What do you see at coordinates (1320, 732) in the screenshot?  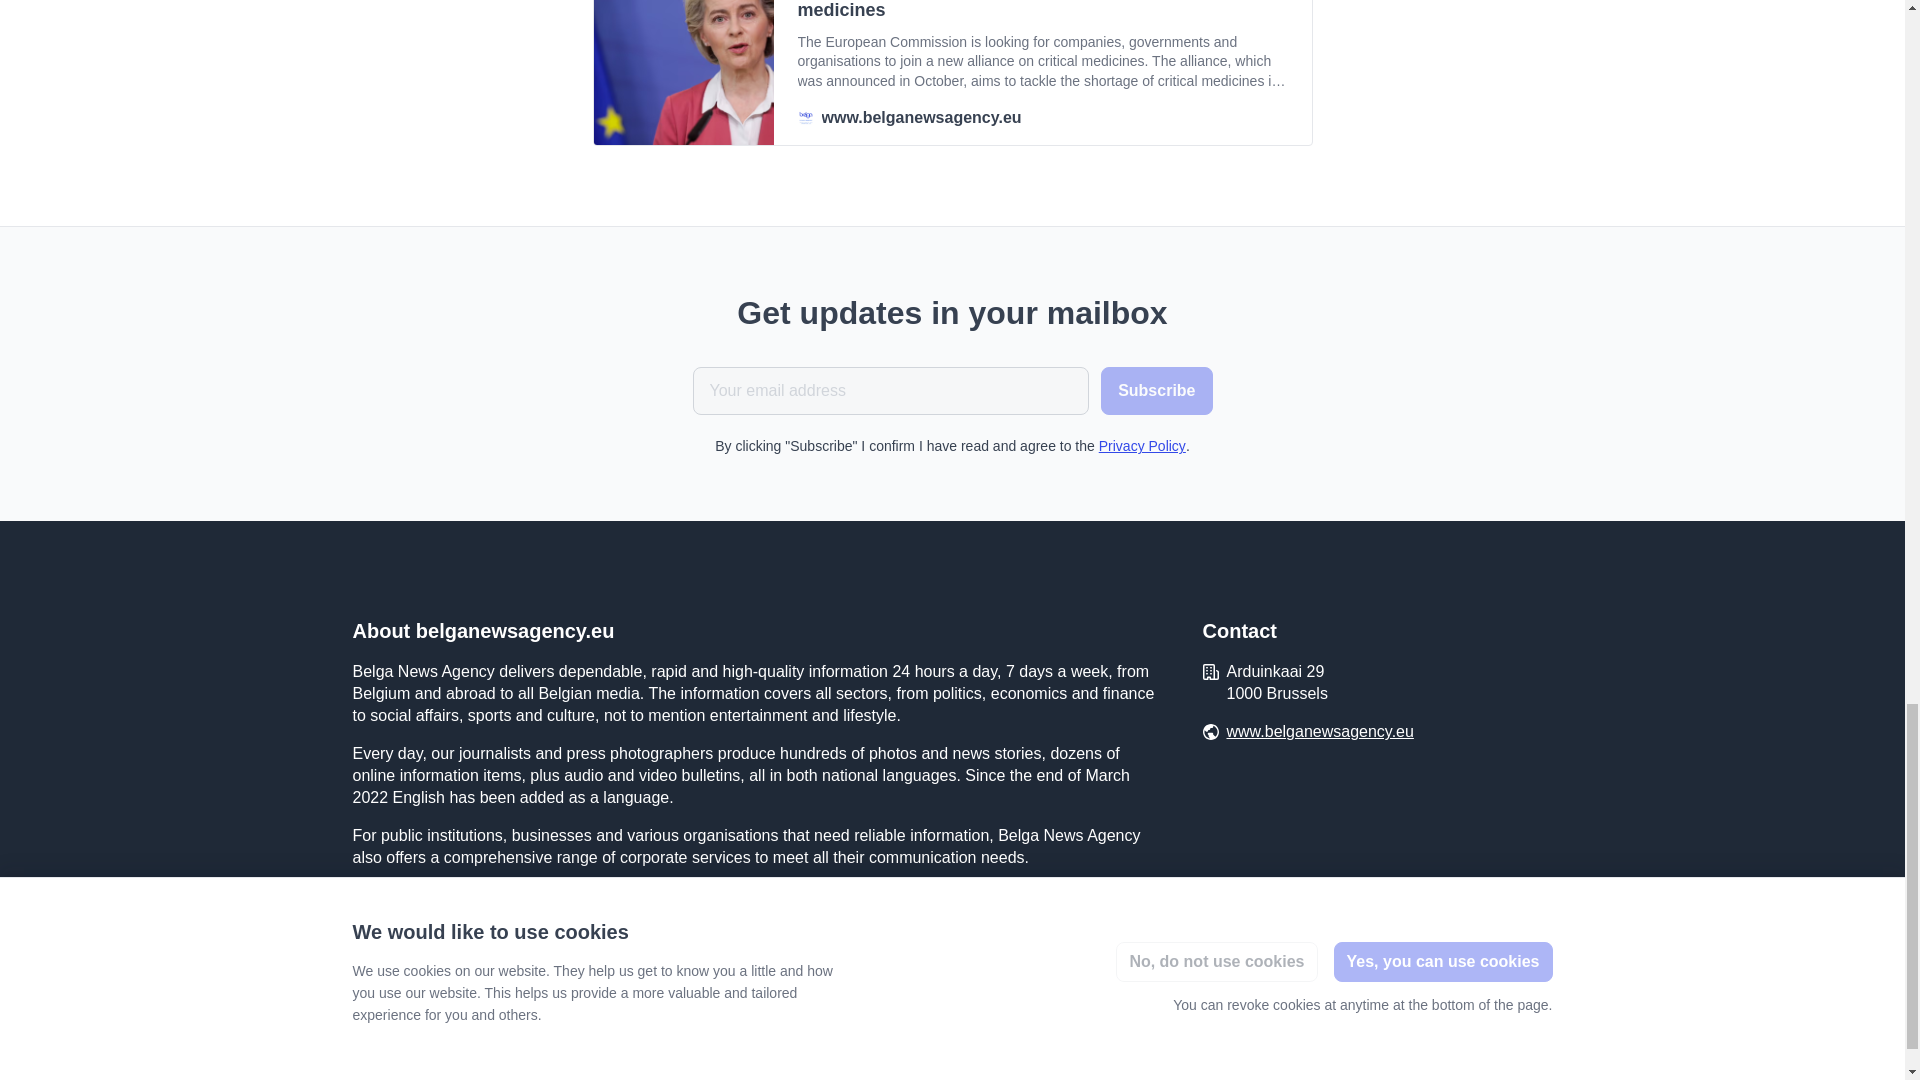 I see `www.belganewsagency.eu` at bounding box center [1320, 732].